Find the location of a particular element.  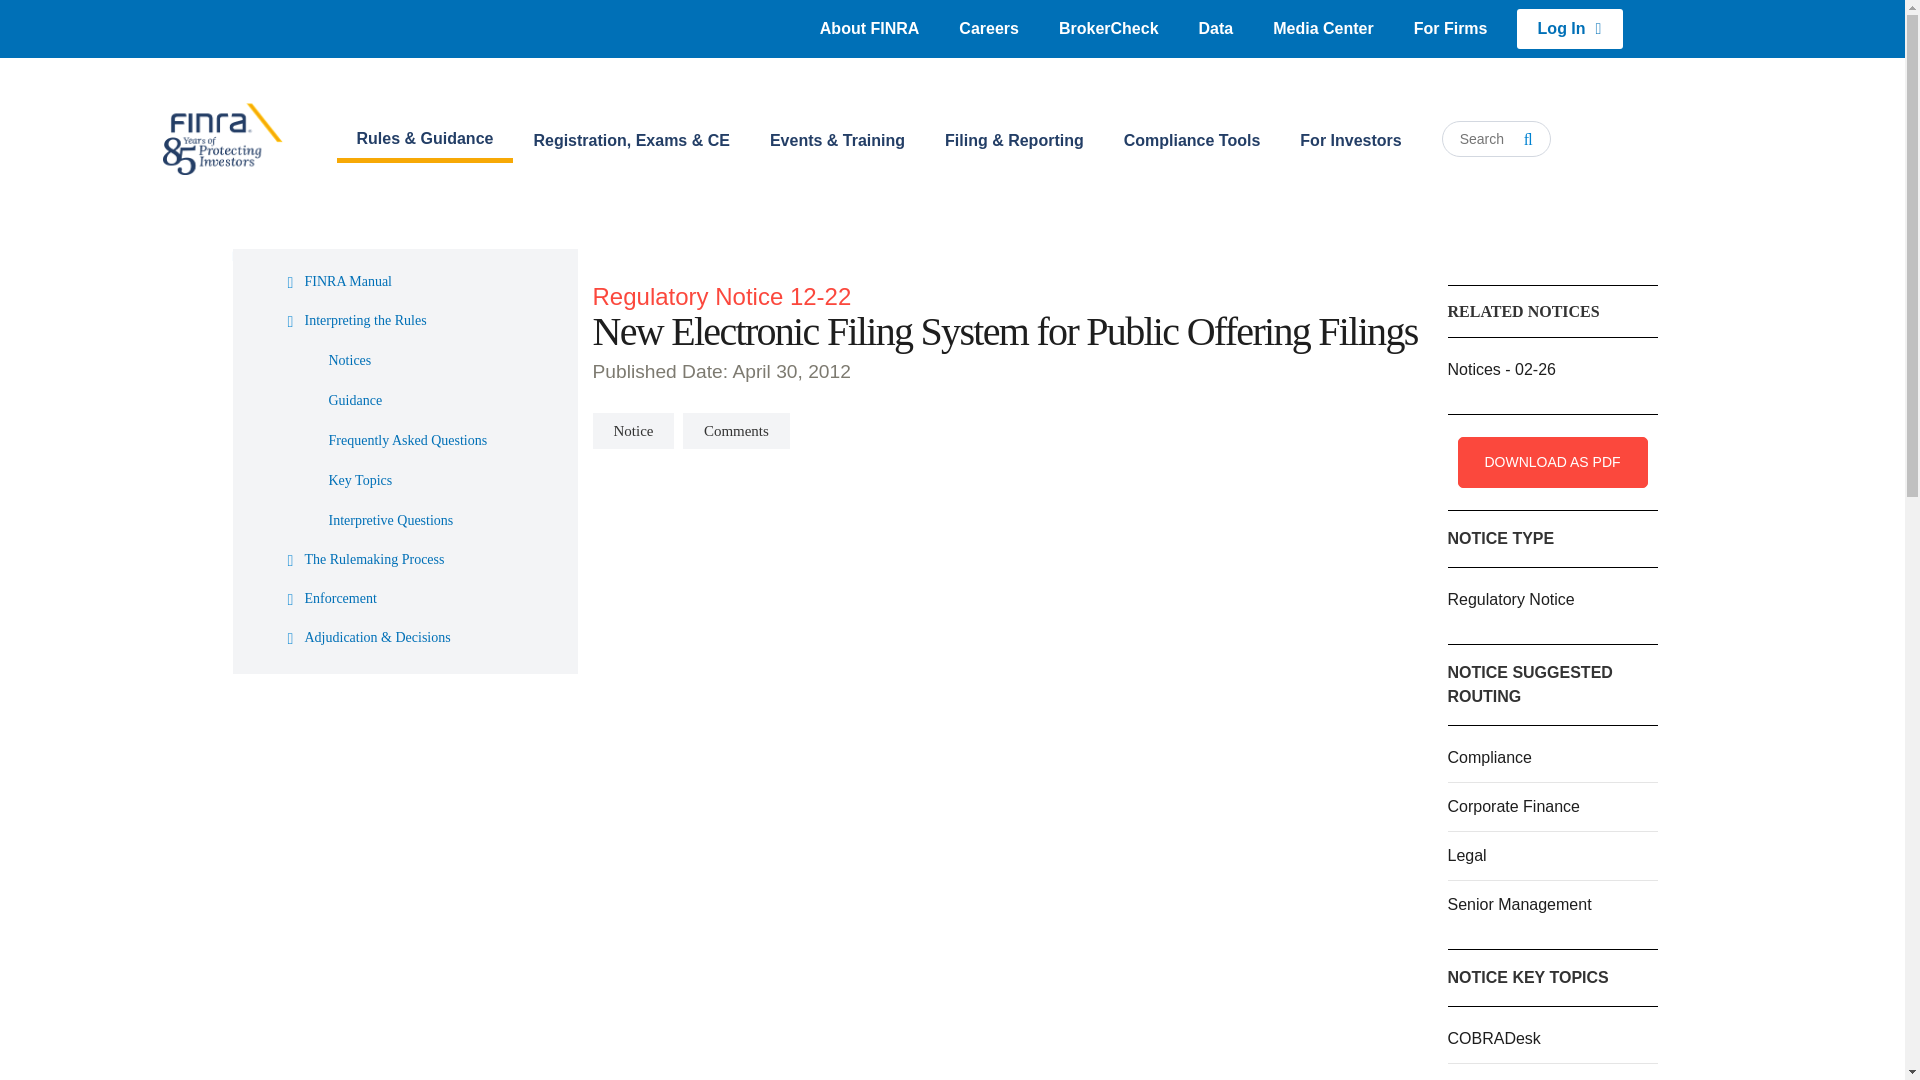

Media Center is located at coordinates (1322, 28).